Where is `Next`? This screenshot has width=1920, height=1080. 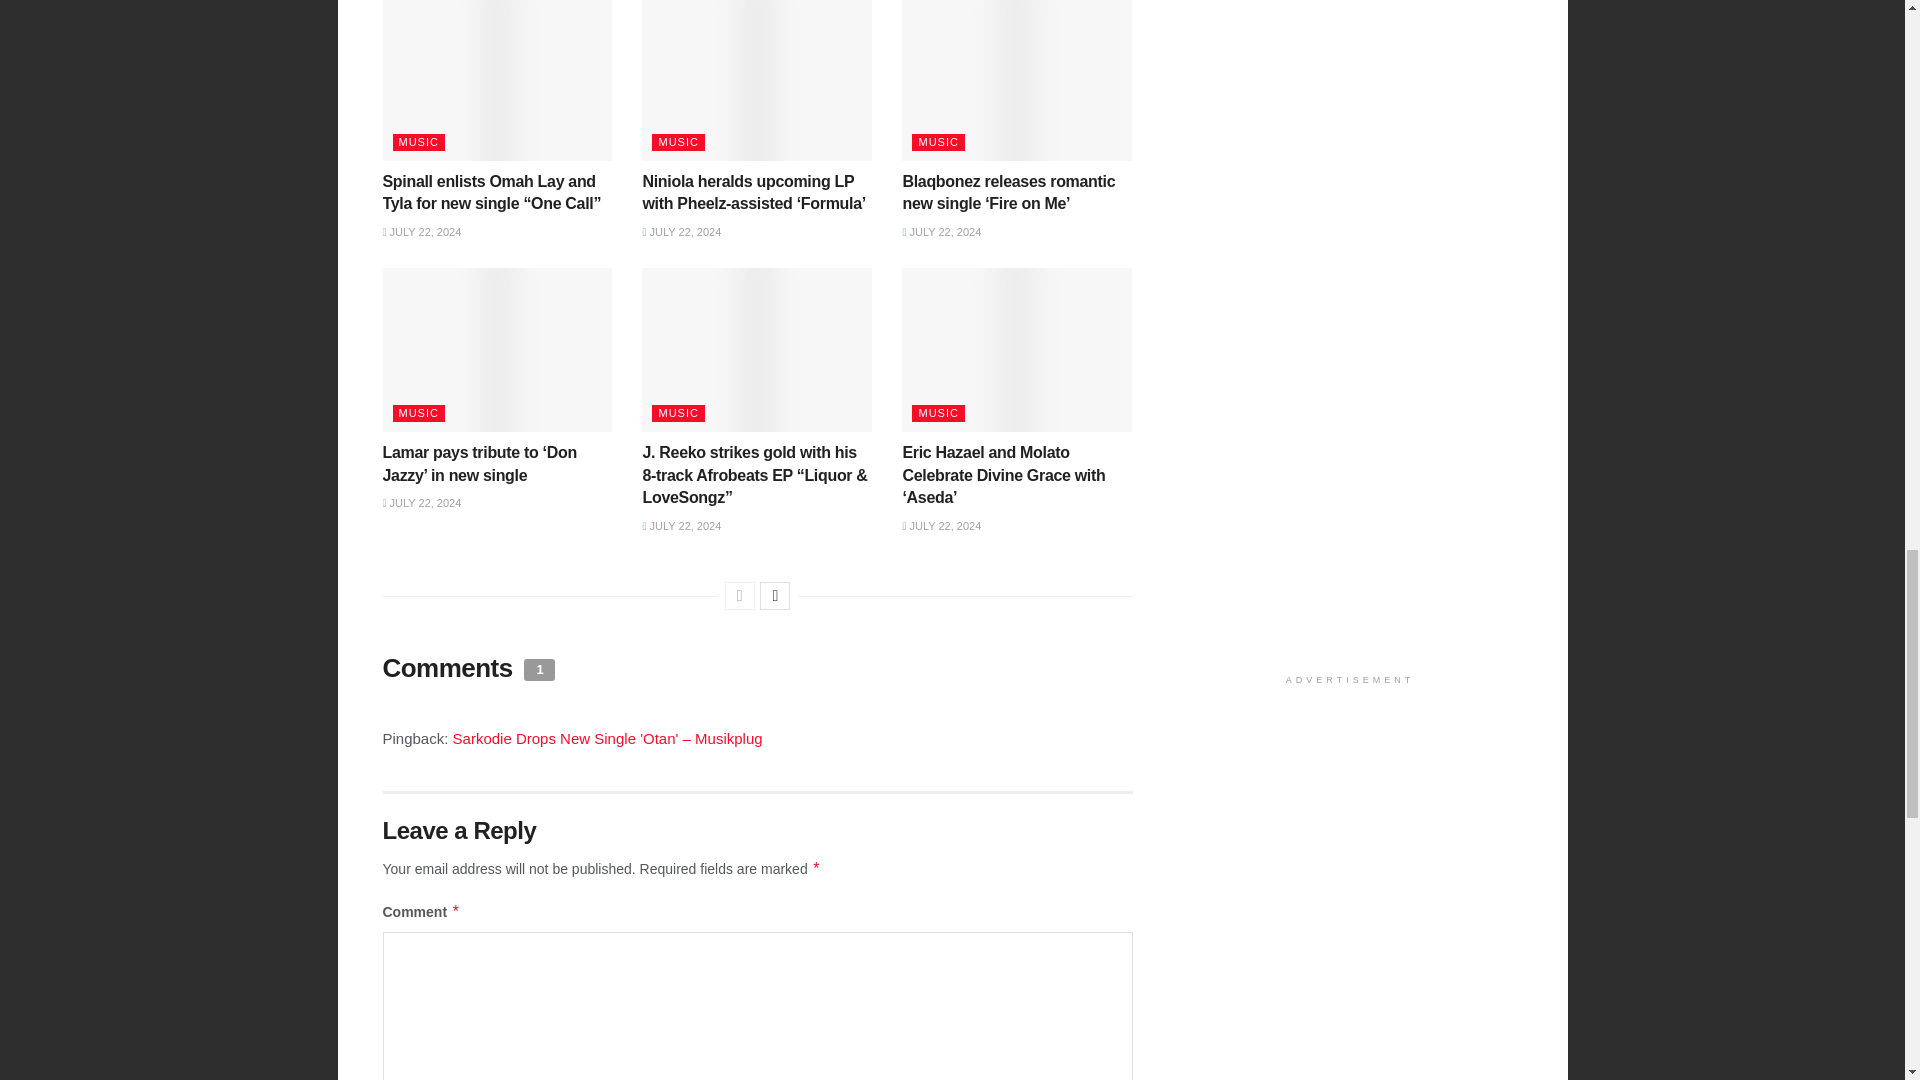 Next is located at coordinates (774, 596).